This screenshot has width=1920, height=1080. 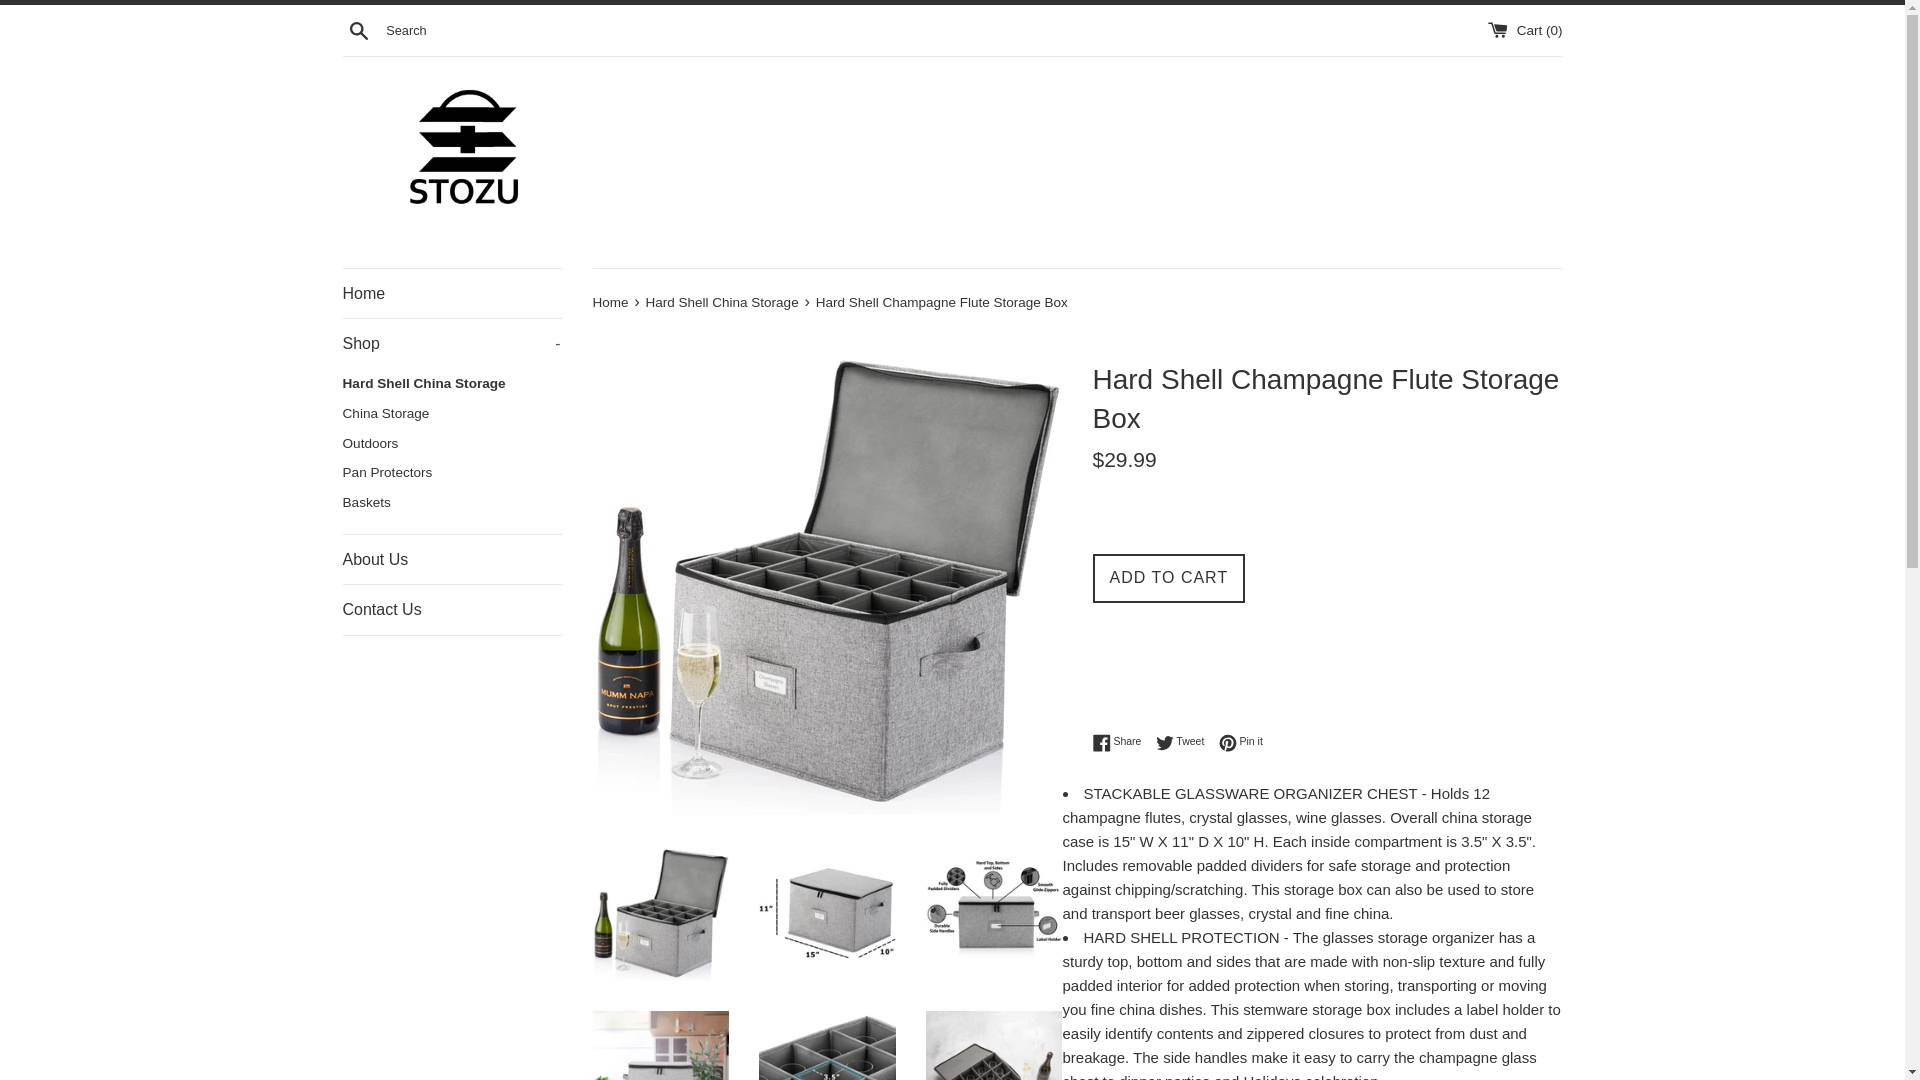 What do you see at coordinates (724, 302) in the screenshot?
I see `Outdoors` at bounding box center [724, 302].